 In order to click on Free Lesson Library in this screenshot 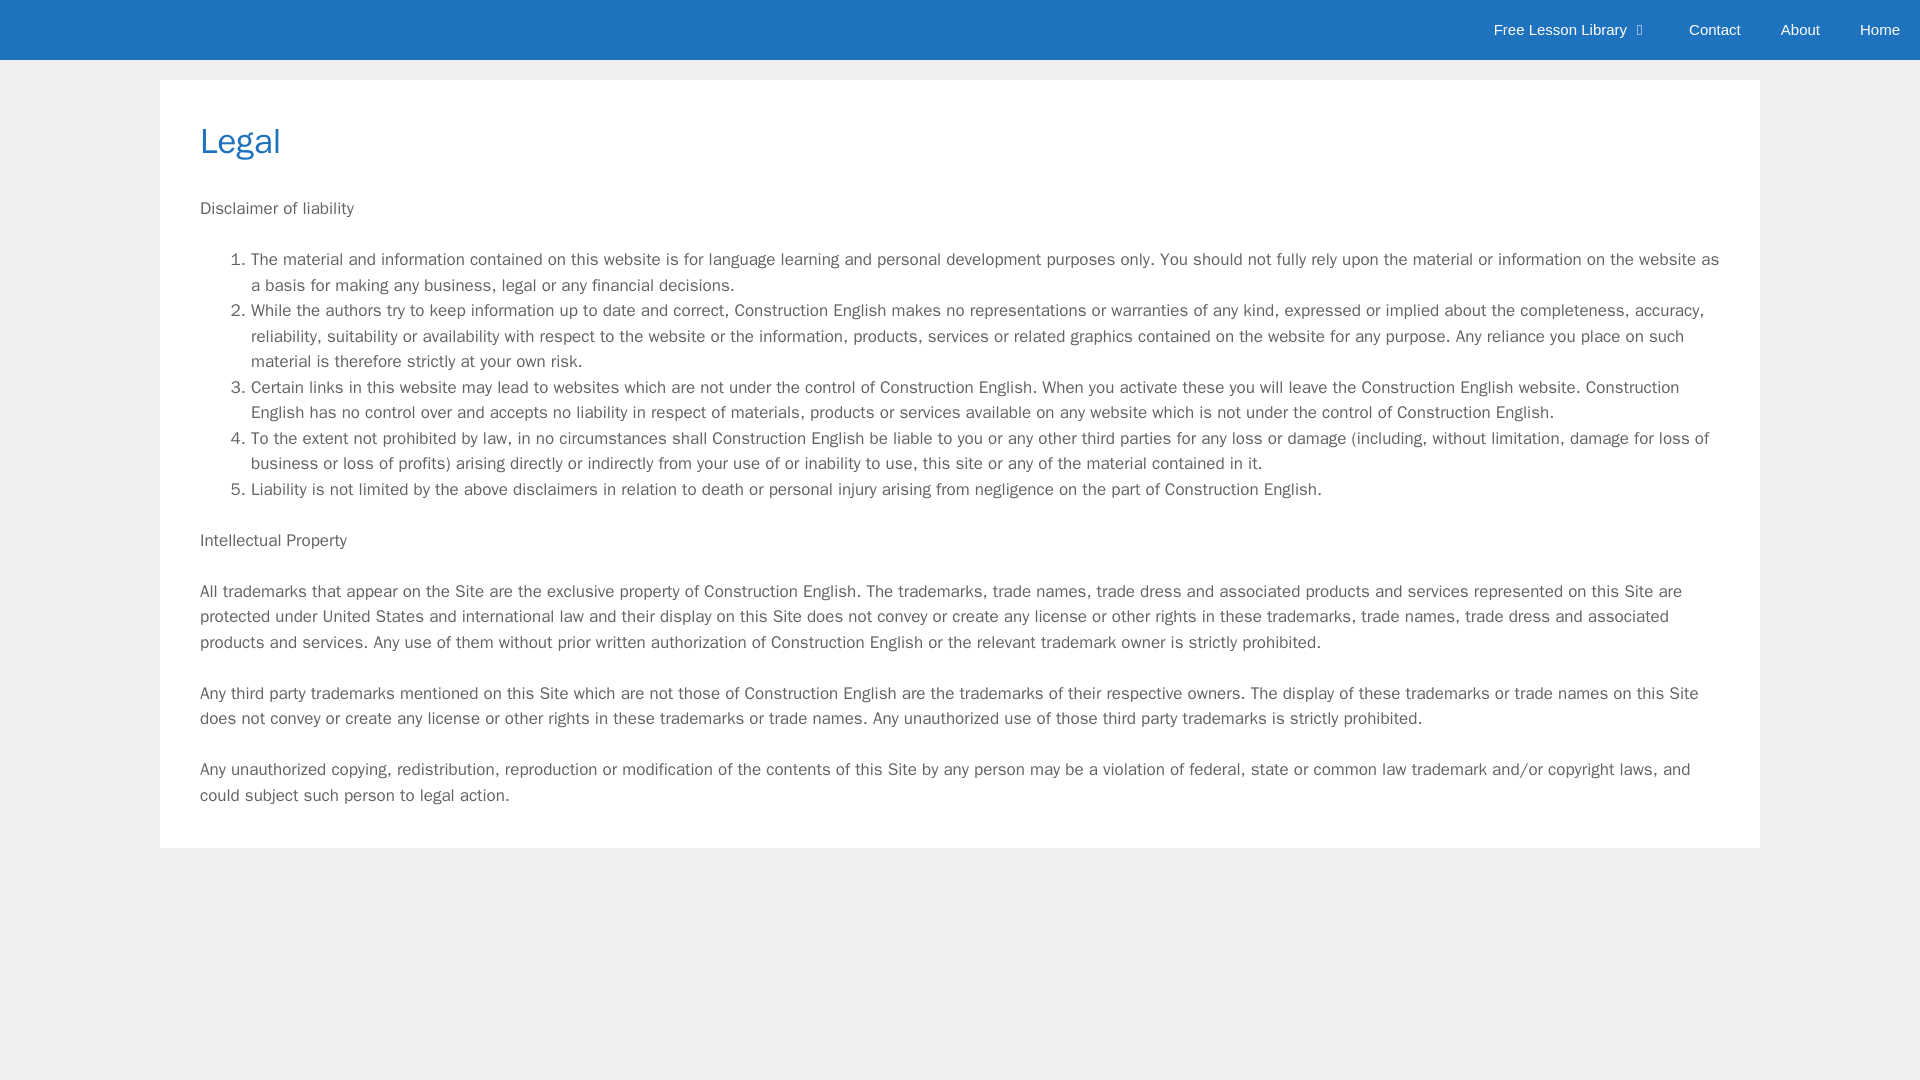, I will do `click(1571, 30)`.